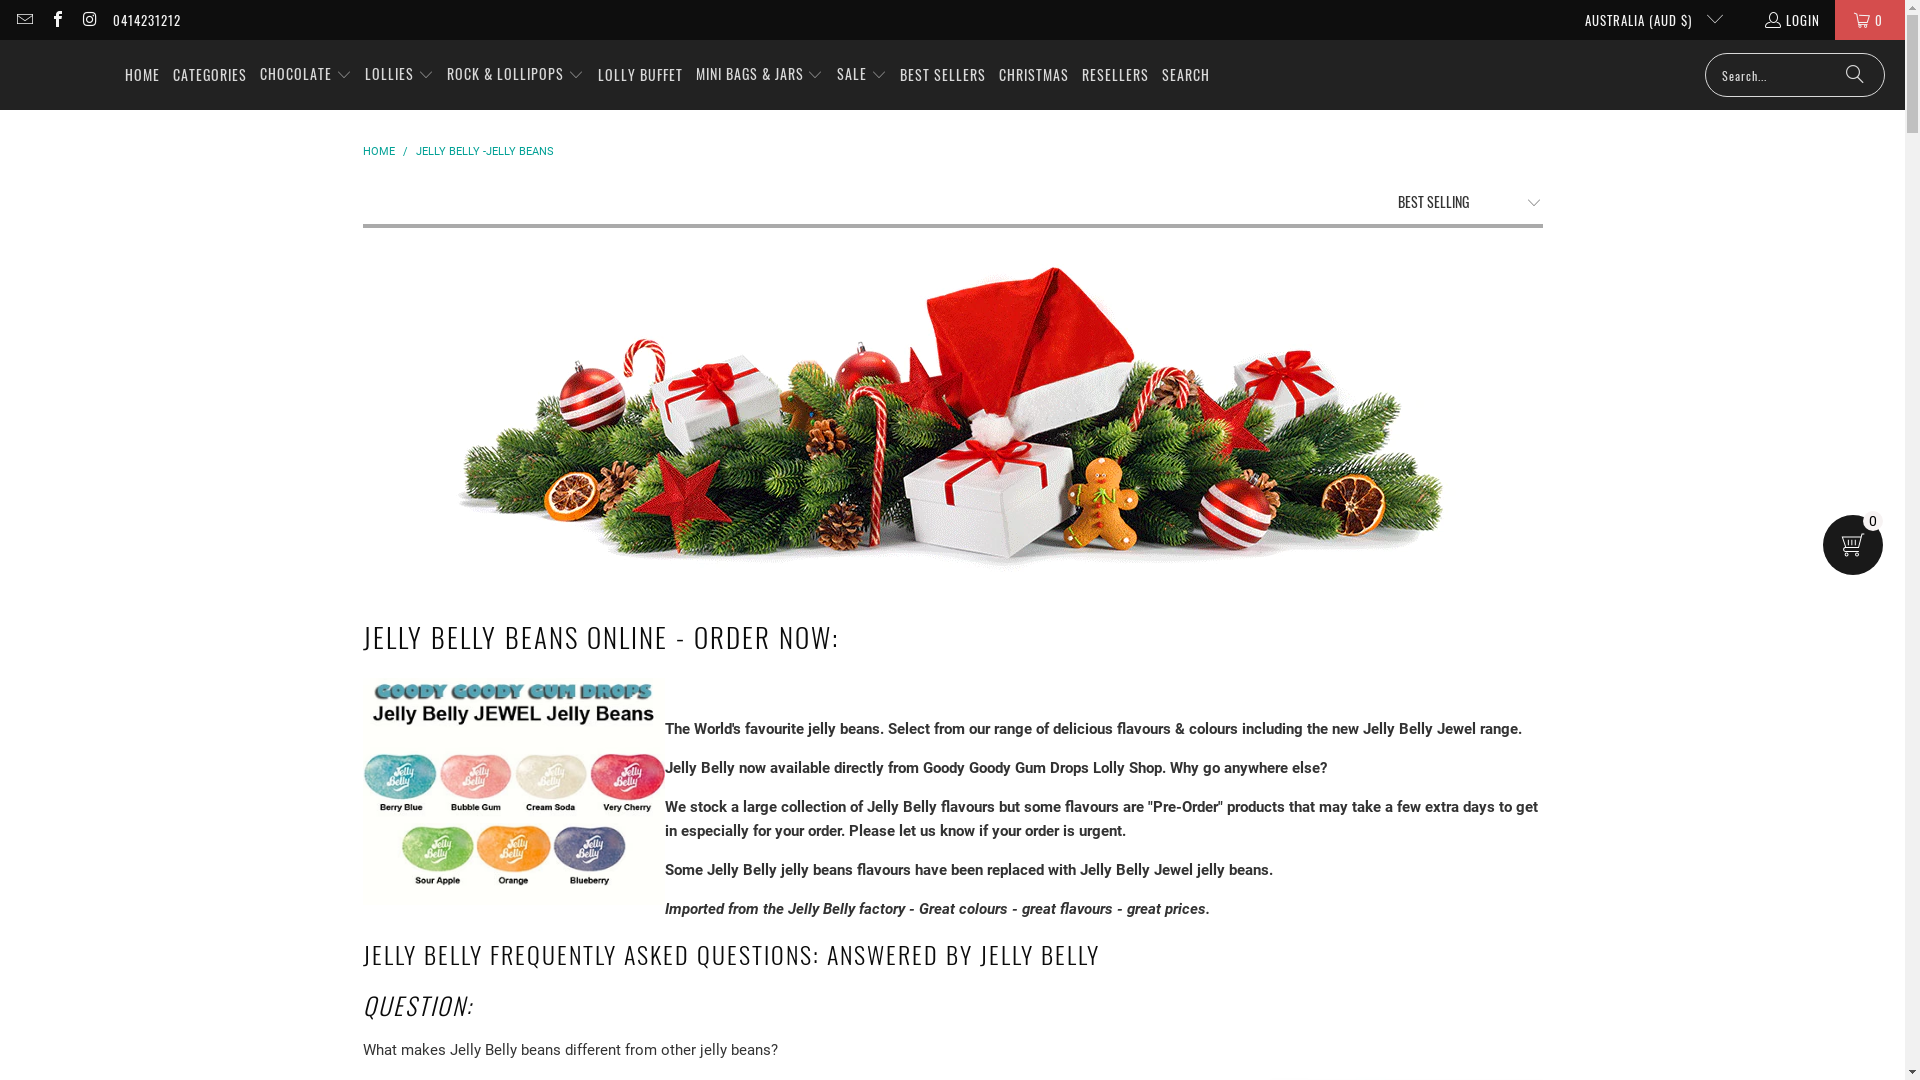 The image size is (1920, 1080). Describe the element at coordinates (380, 152) in the screenshot. I see `HOME` at that location.